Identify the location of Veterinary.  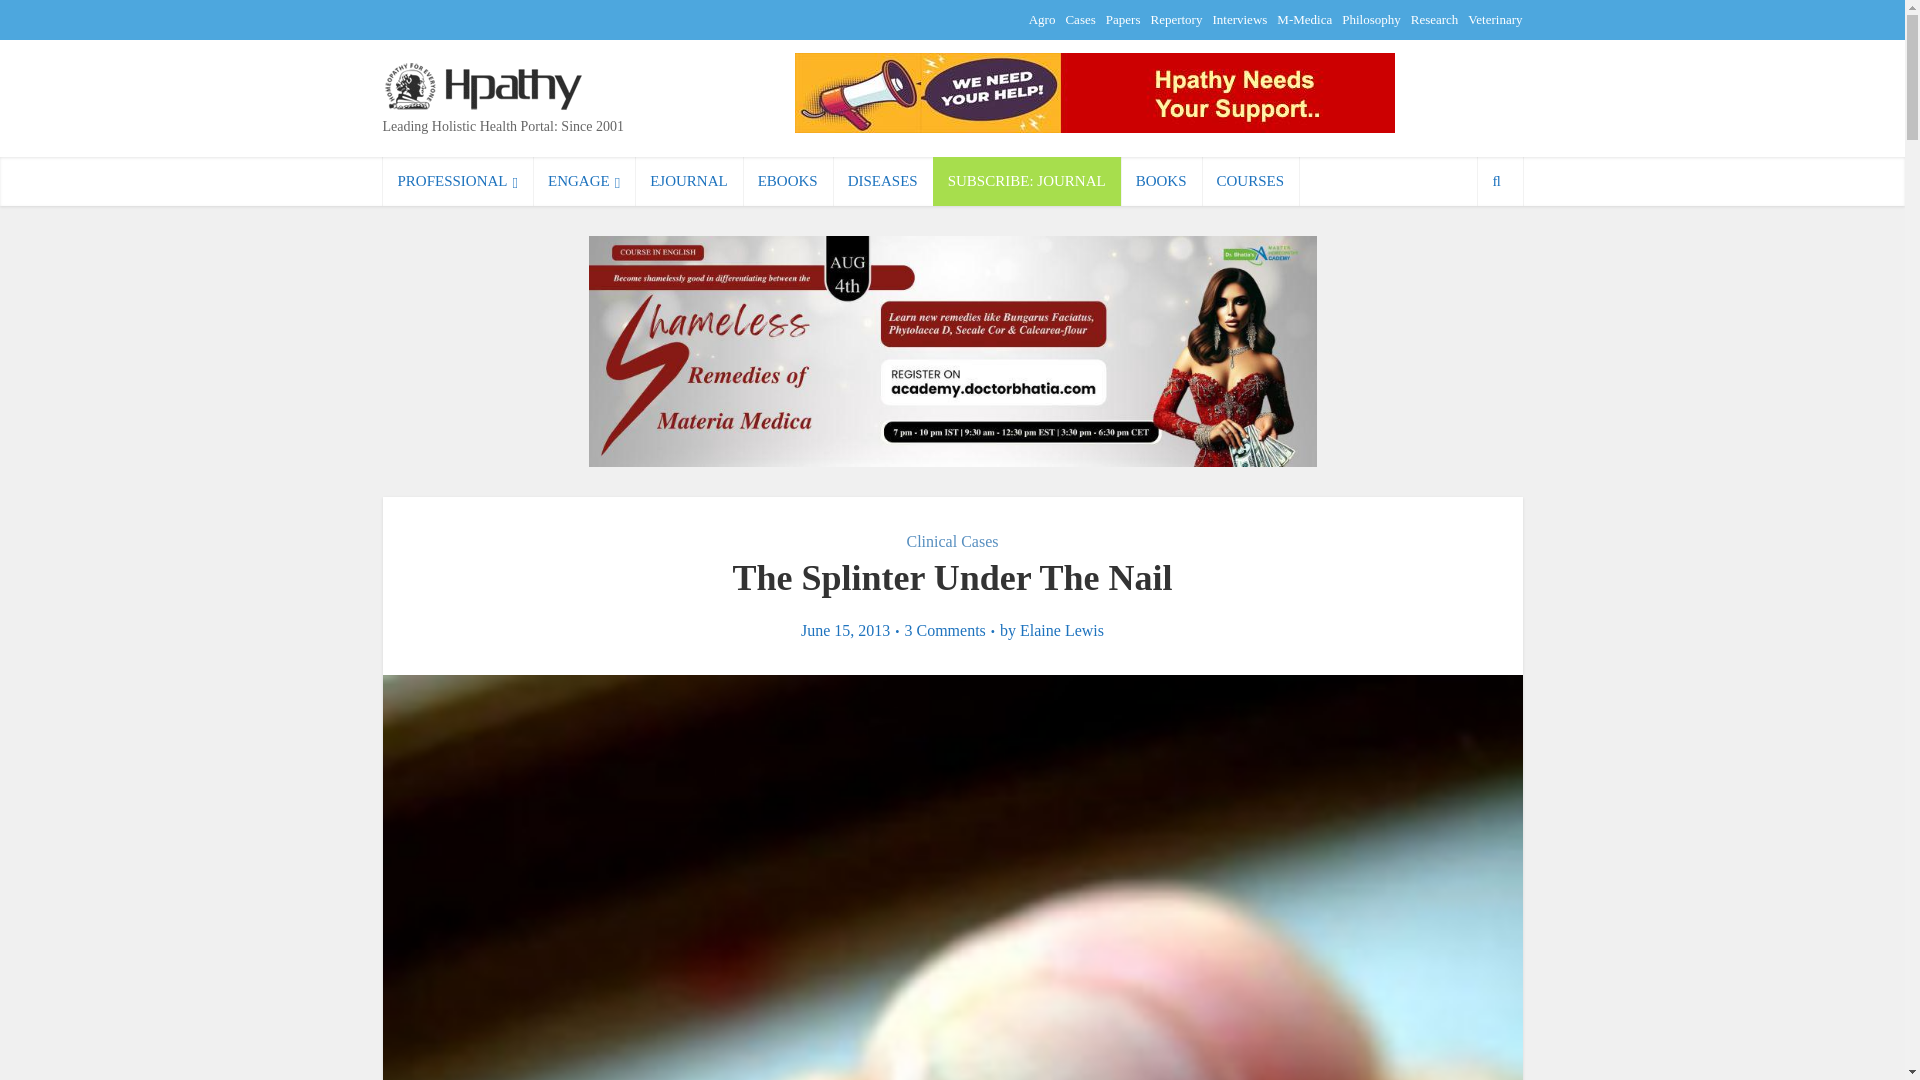
(1495, 19).